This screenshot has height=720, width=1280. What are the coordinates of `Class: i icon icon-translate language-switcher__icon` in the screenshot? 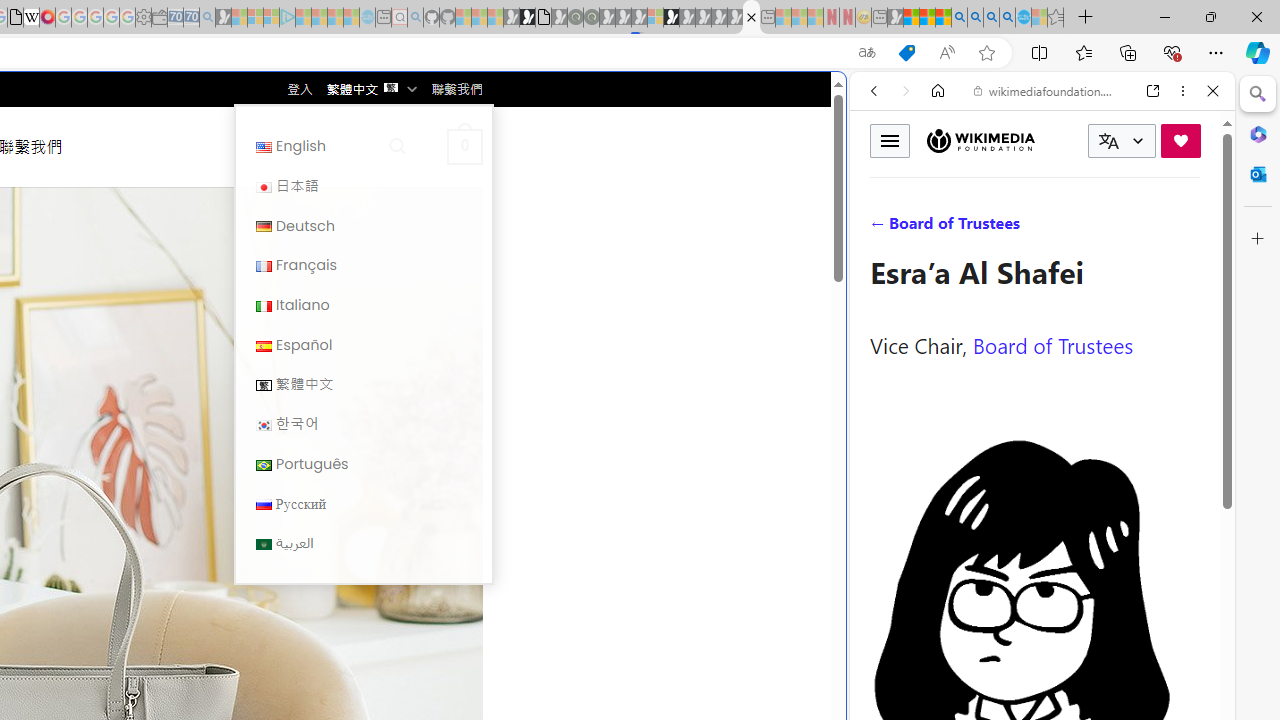 It's located at (1108, 141).